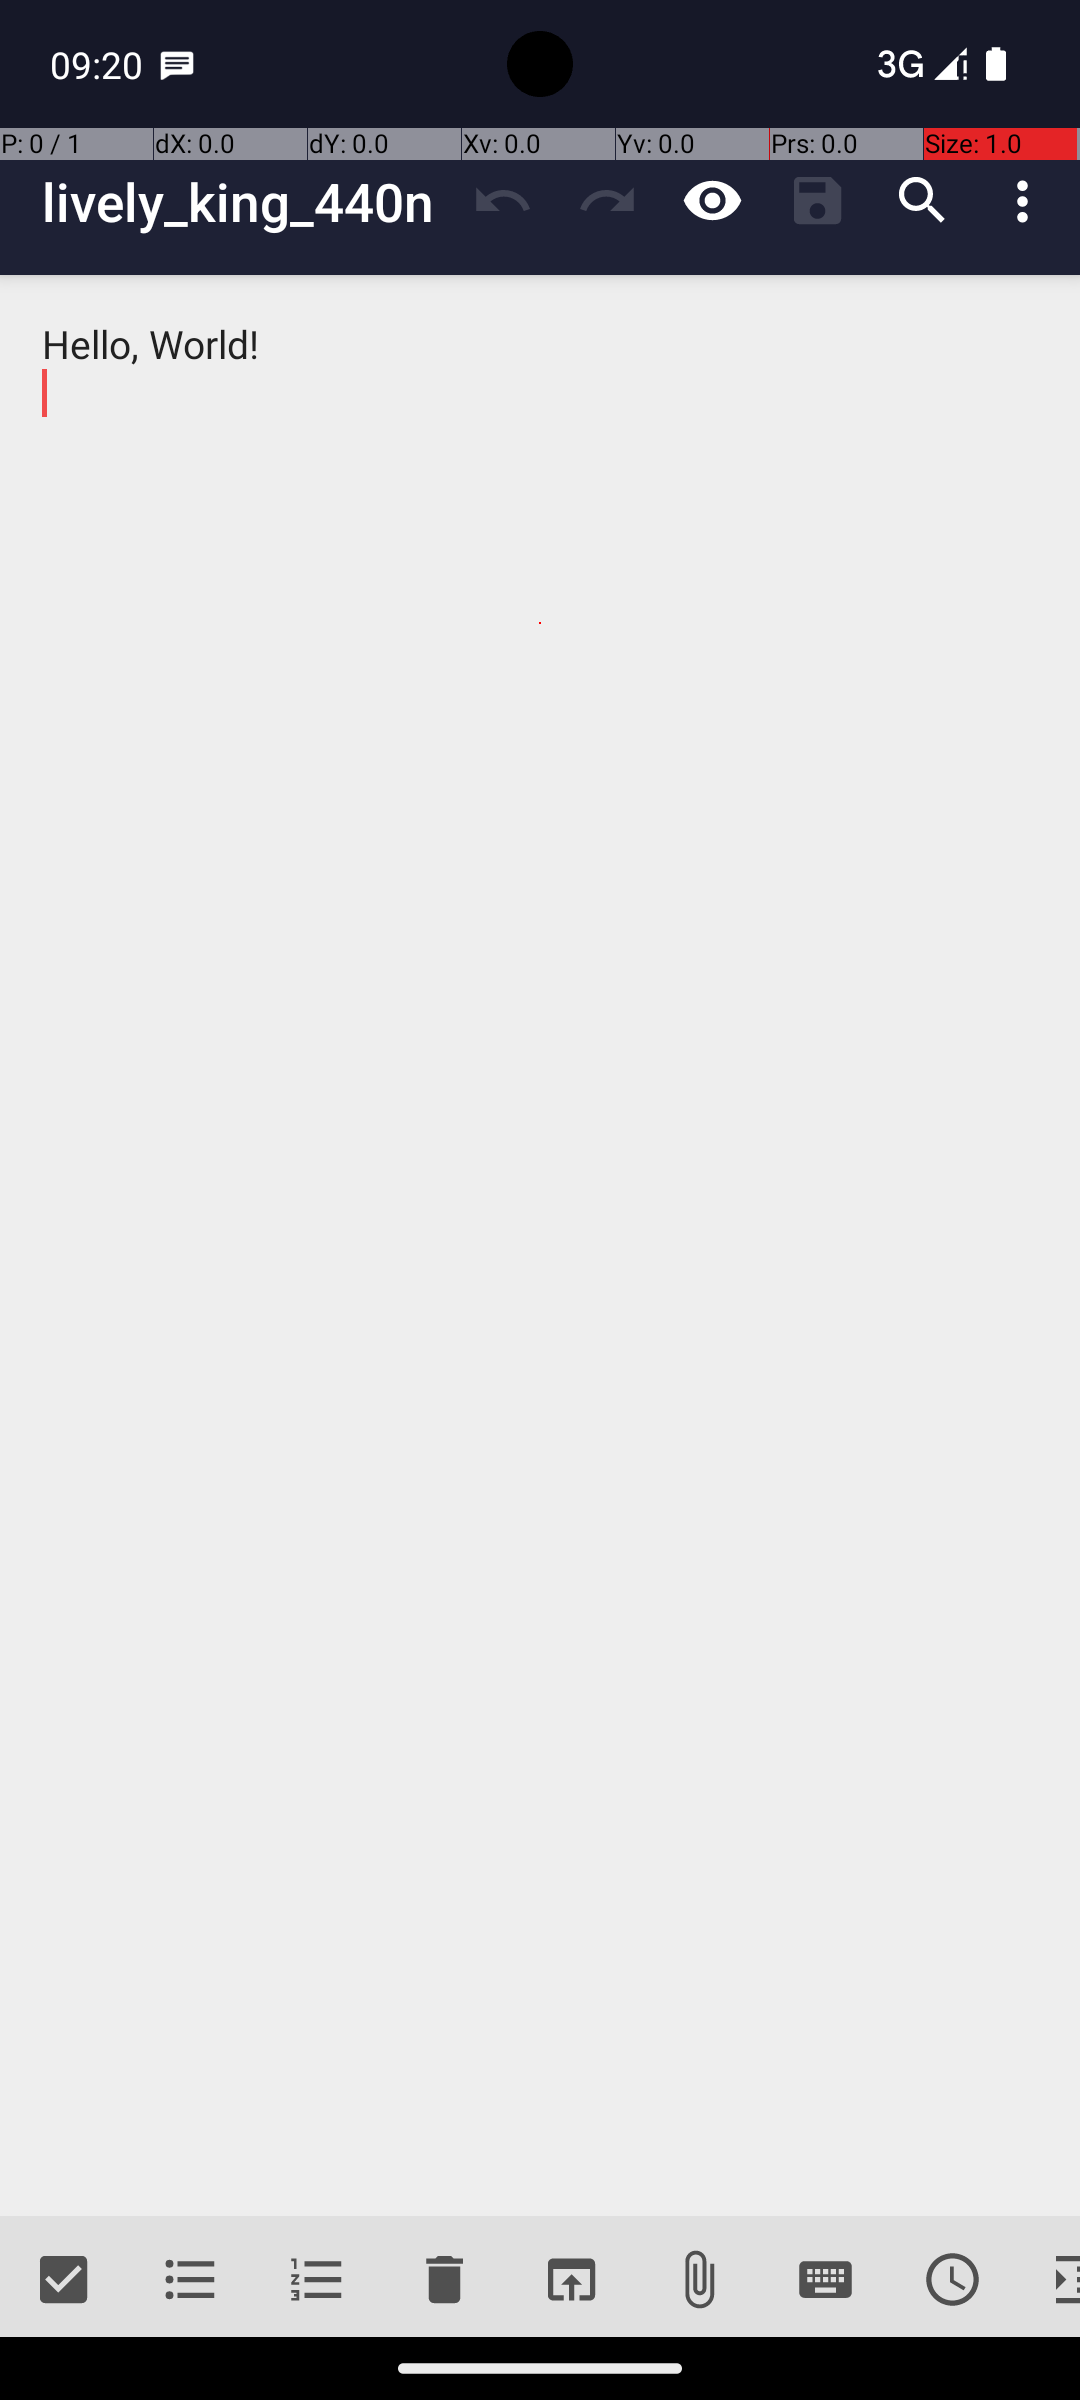 This screenshot has width=1080, height=2400. I want to click on lively_king_440n, so click(246, 202).